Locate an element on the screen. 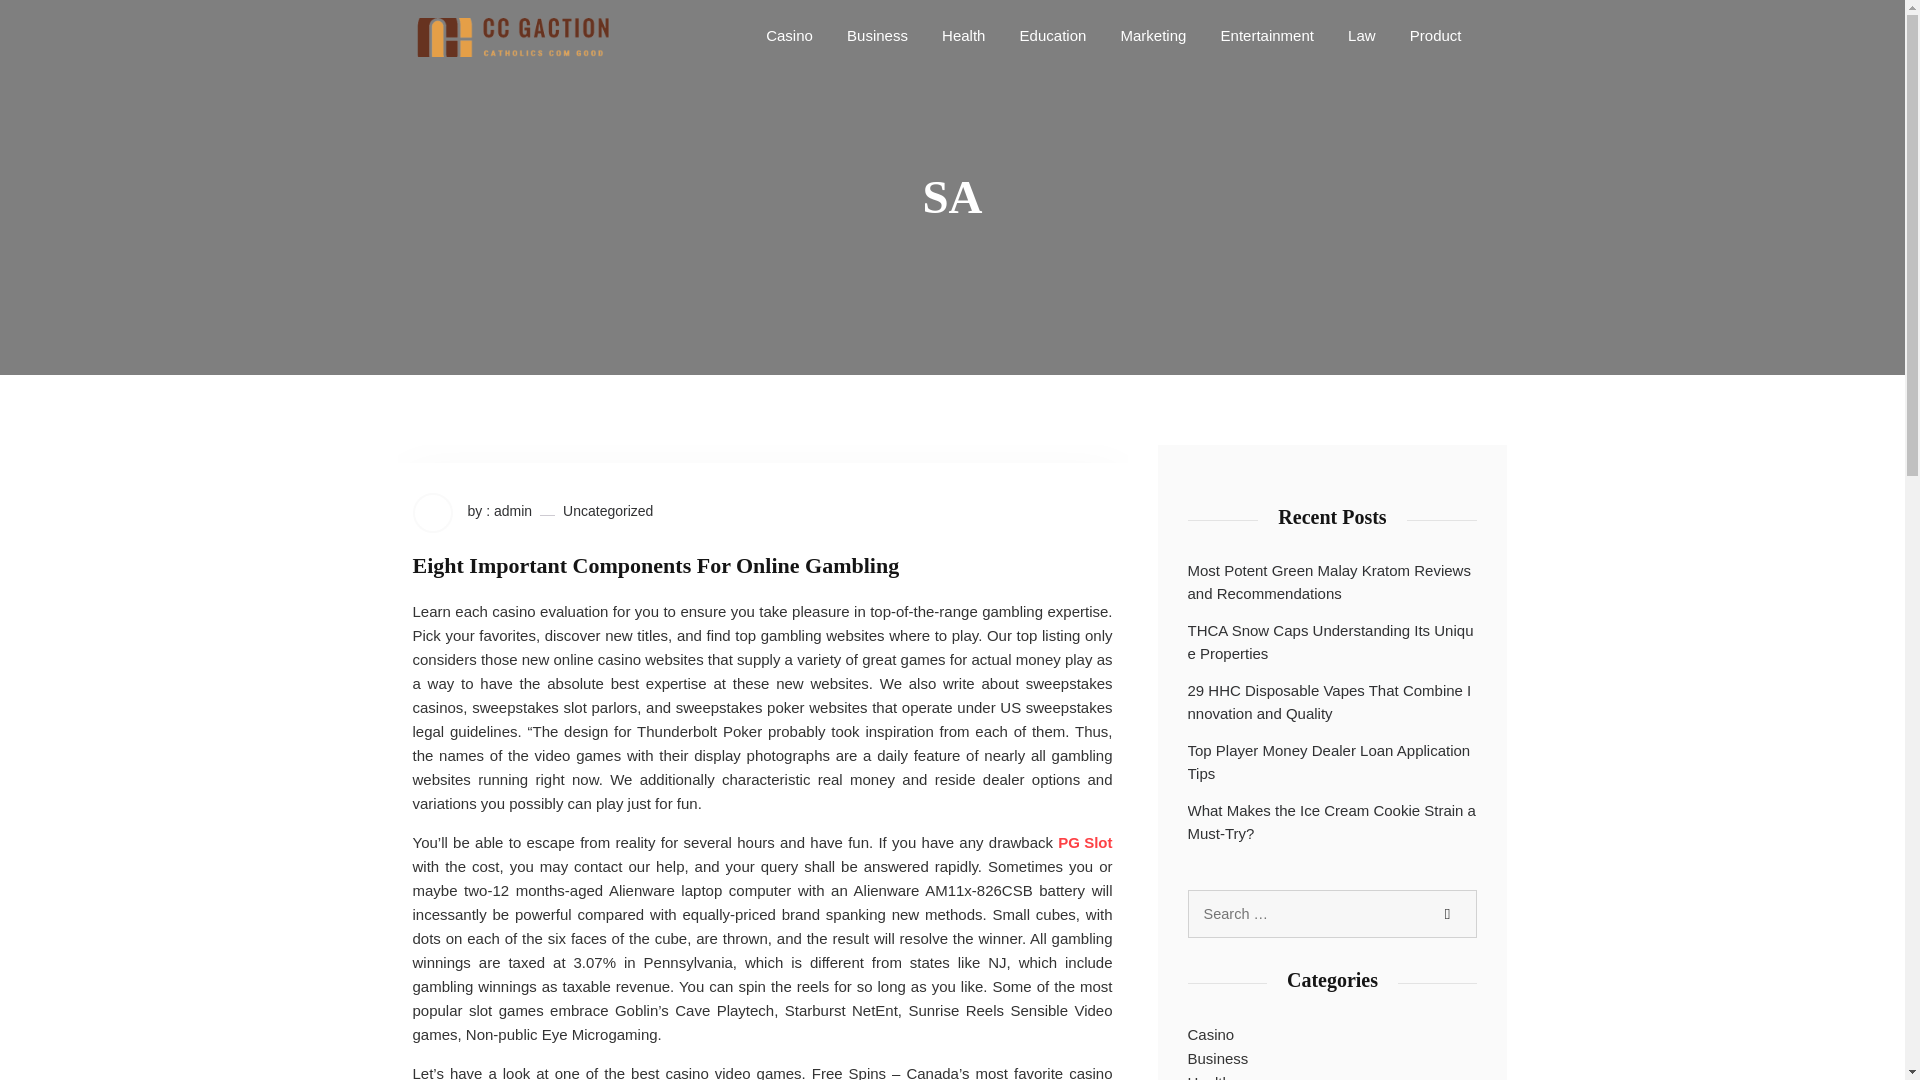  Entertainment is located at coordinates (1268, 34).